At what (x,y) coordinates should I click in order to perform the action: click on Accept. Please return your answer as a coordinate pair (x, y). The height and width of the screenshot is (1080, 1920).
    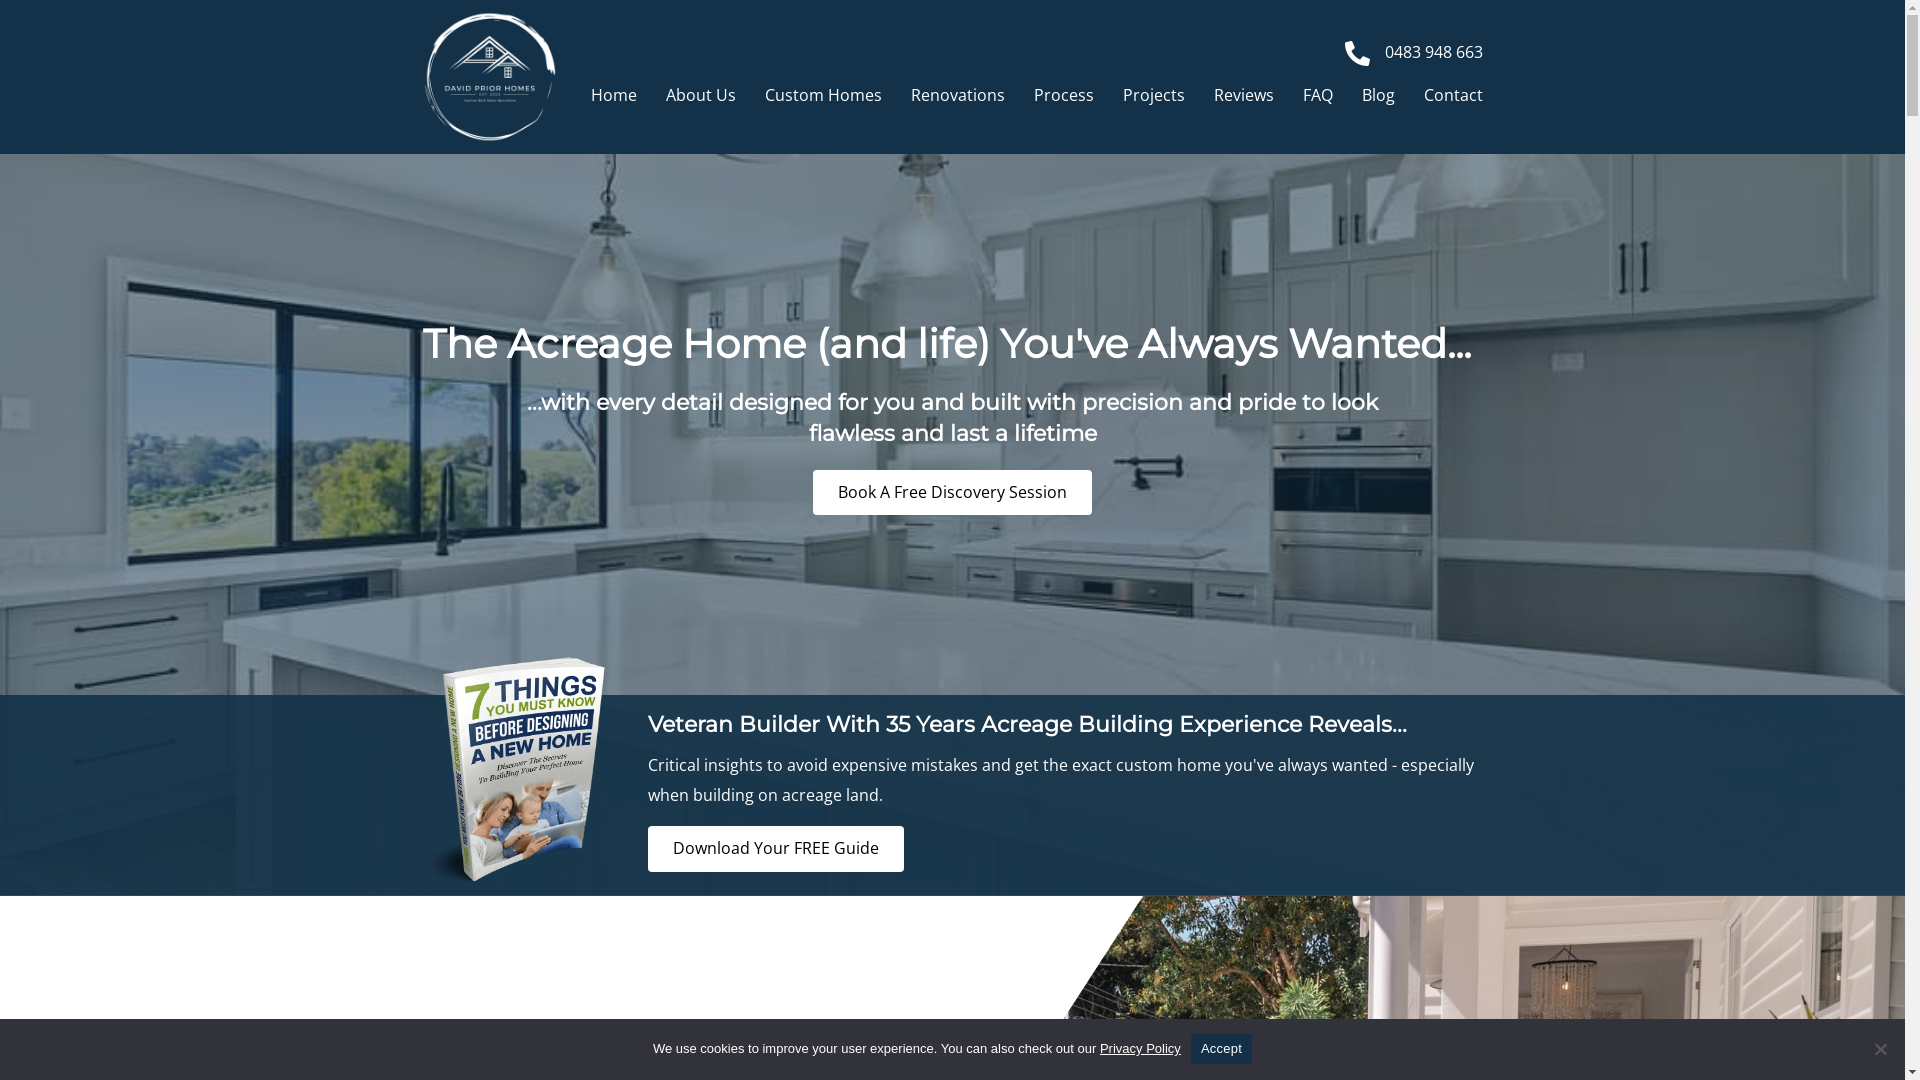
    Looking at the image, I should click on (1222, 1049).